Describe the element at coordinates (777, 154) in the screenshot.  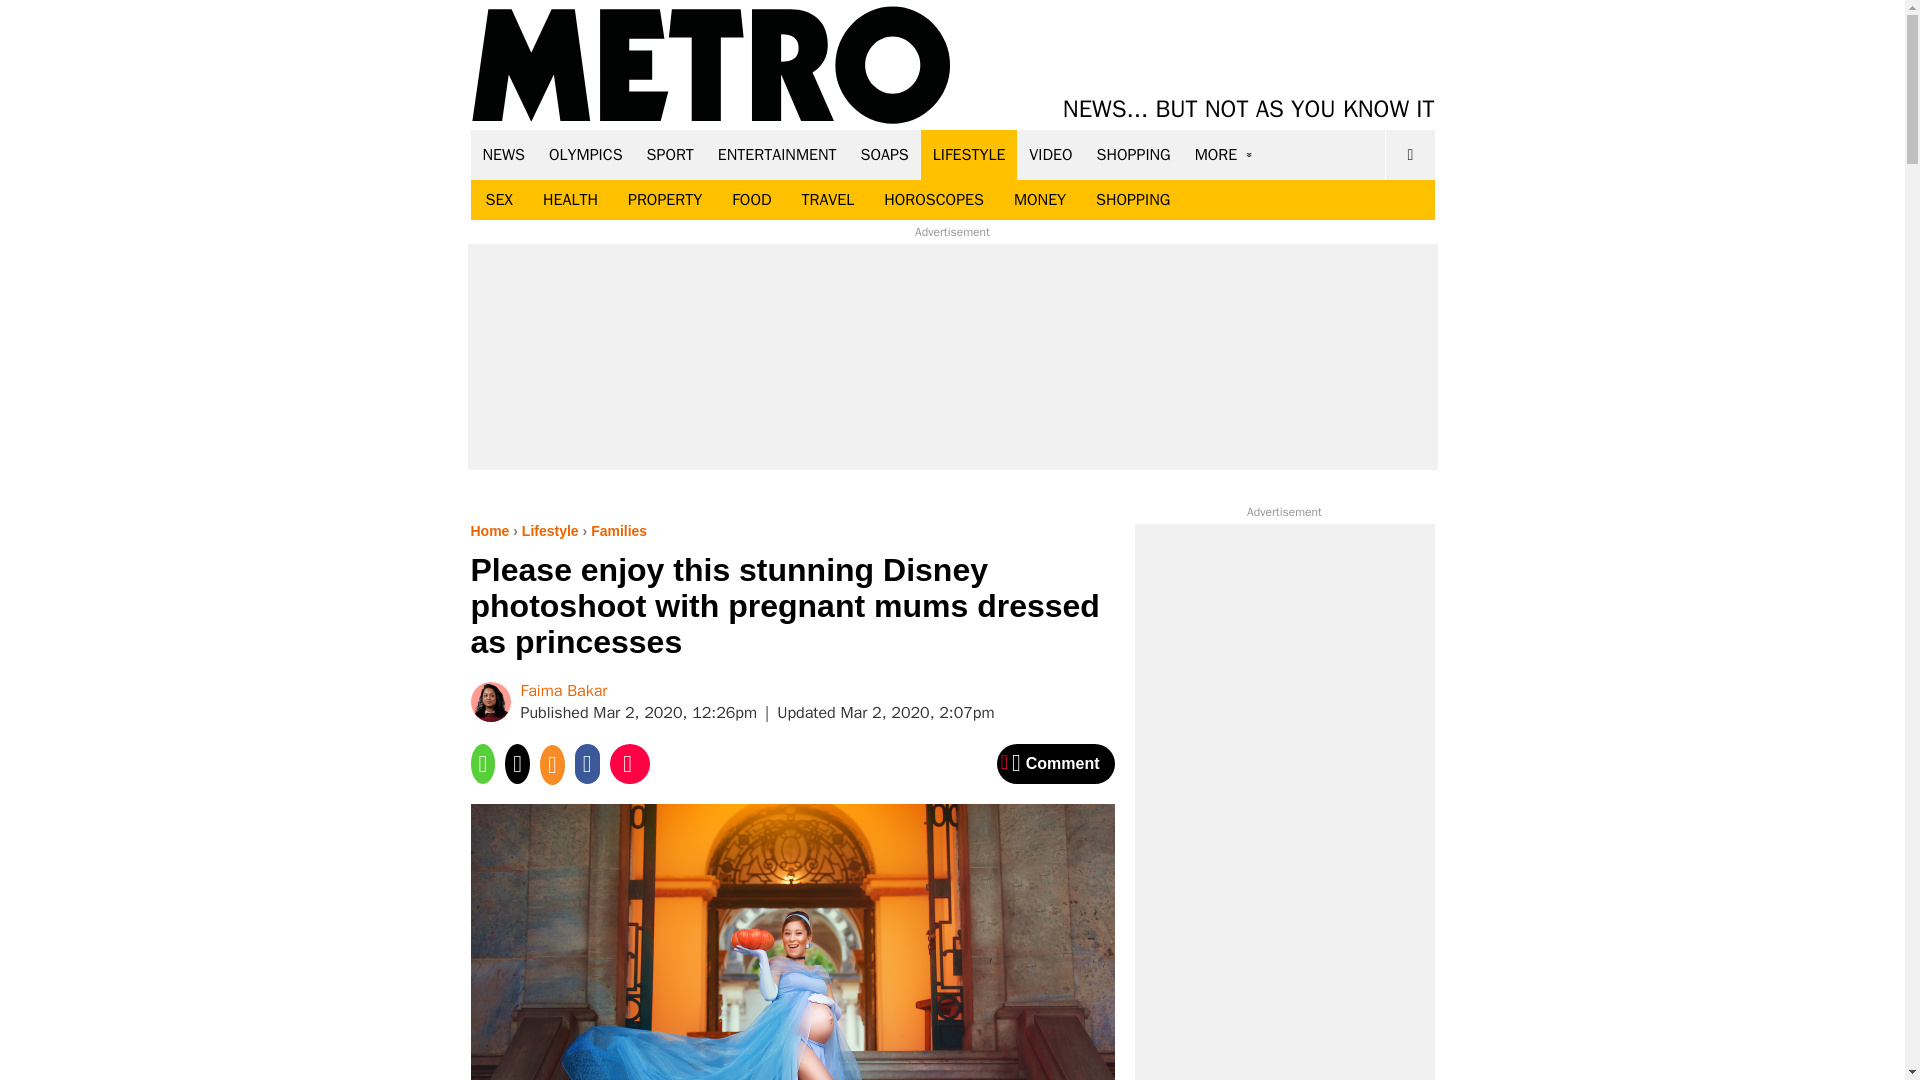
I see `ENTERTAINMENT` at that location.